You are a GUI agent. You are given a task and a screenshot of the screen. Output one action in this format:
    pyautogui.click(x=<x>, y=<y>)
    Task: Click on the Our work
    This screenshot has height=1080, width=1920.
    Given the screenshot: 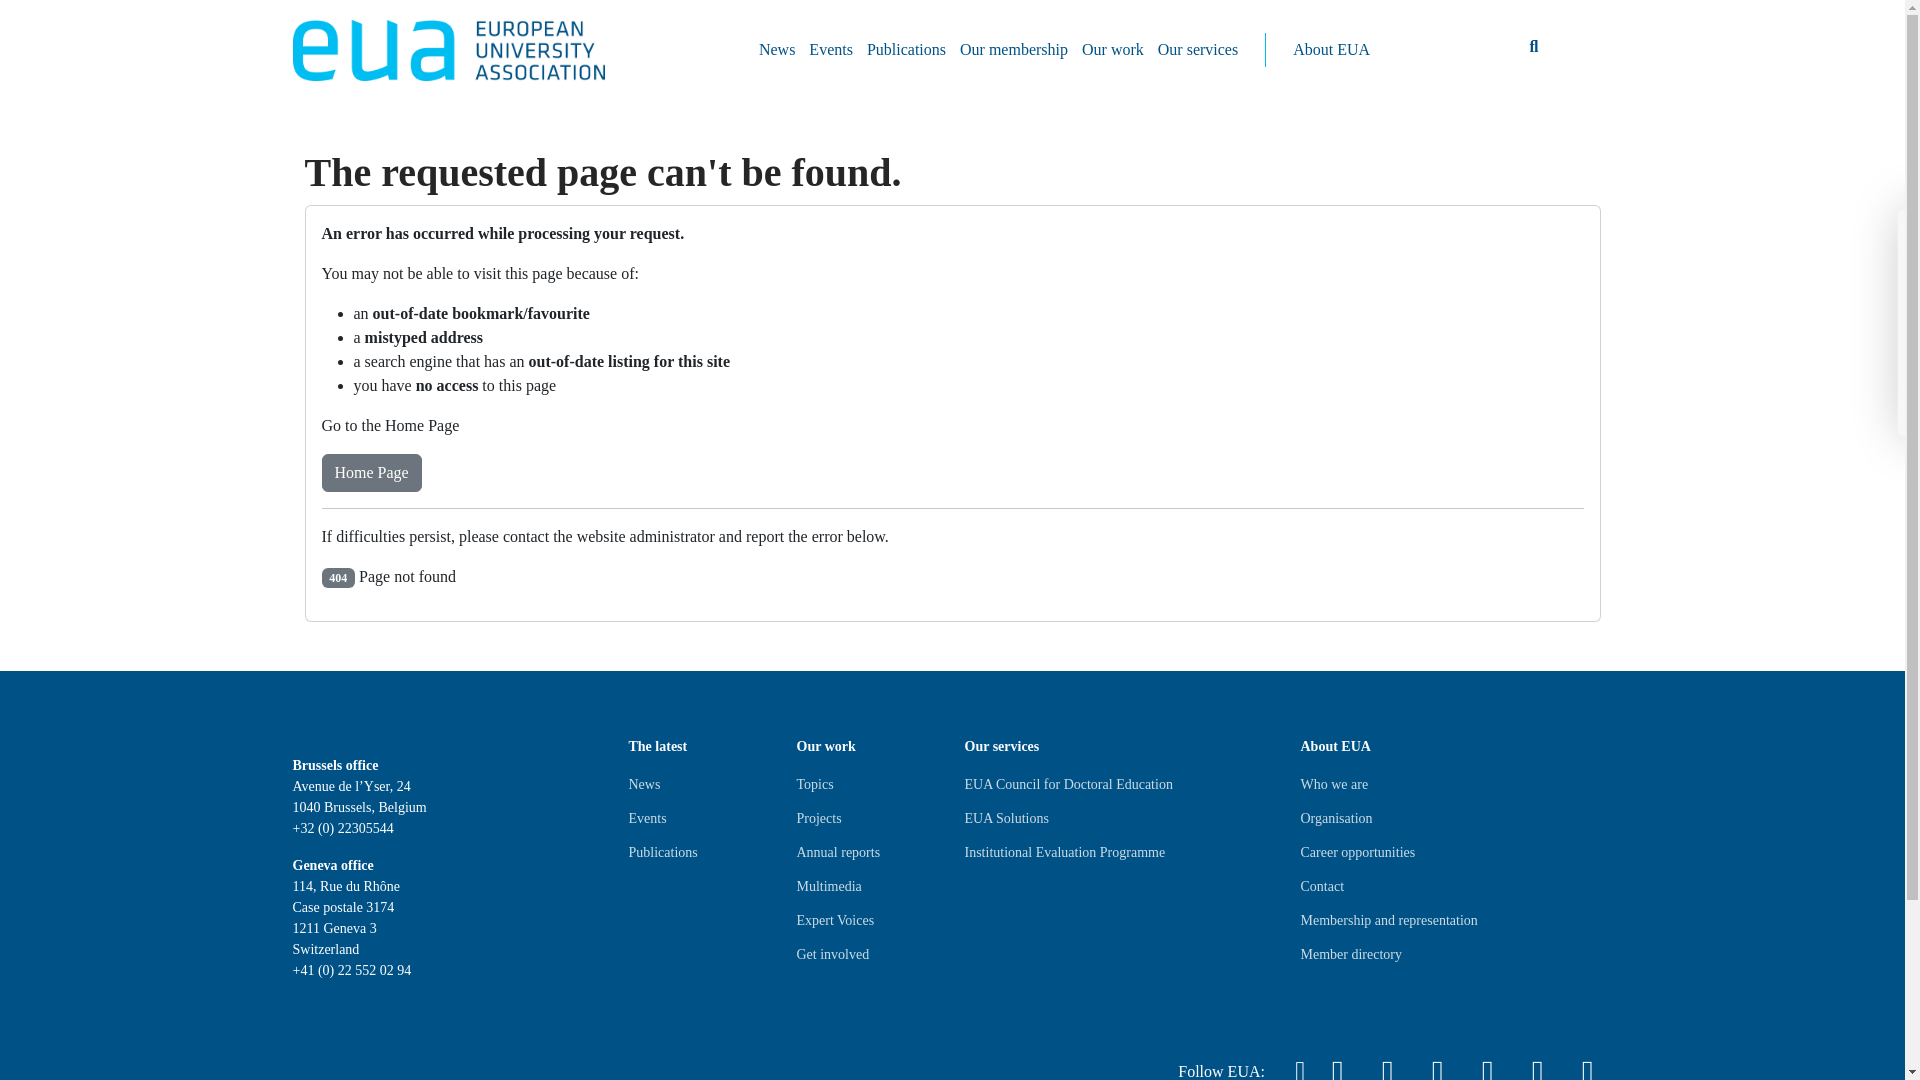 What is the action you would take?
    pyautogui.click(x=1112, y=50)
    